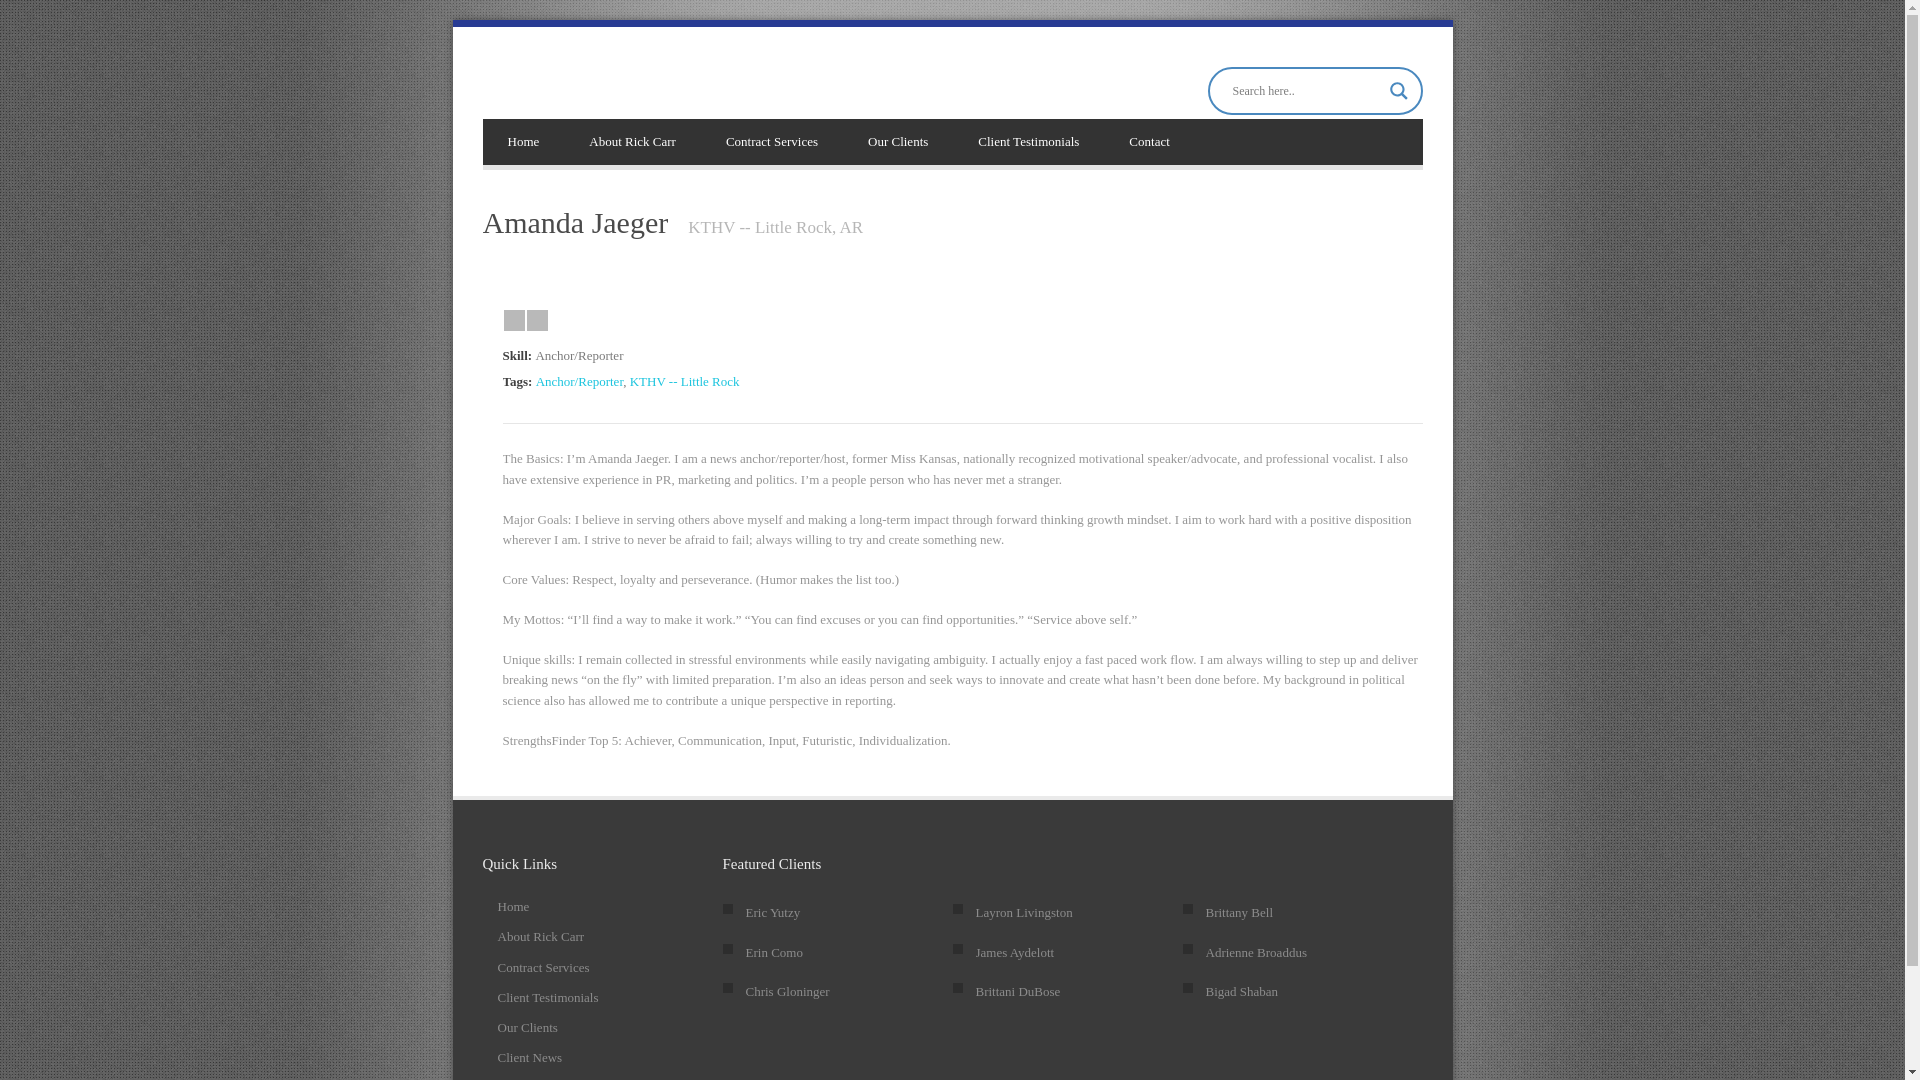 The width and height of the screenshot is (1920, 1080). What do you see at coordinates (632, 142) in the screenshot?
I see `About Rick Carr` at bounding box center [632, 142].